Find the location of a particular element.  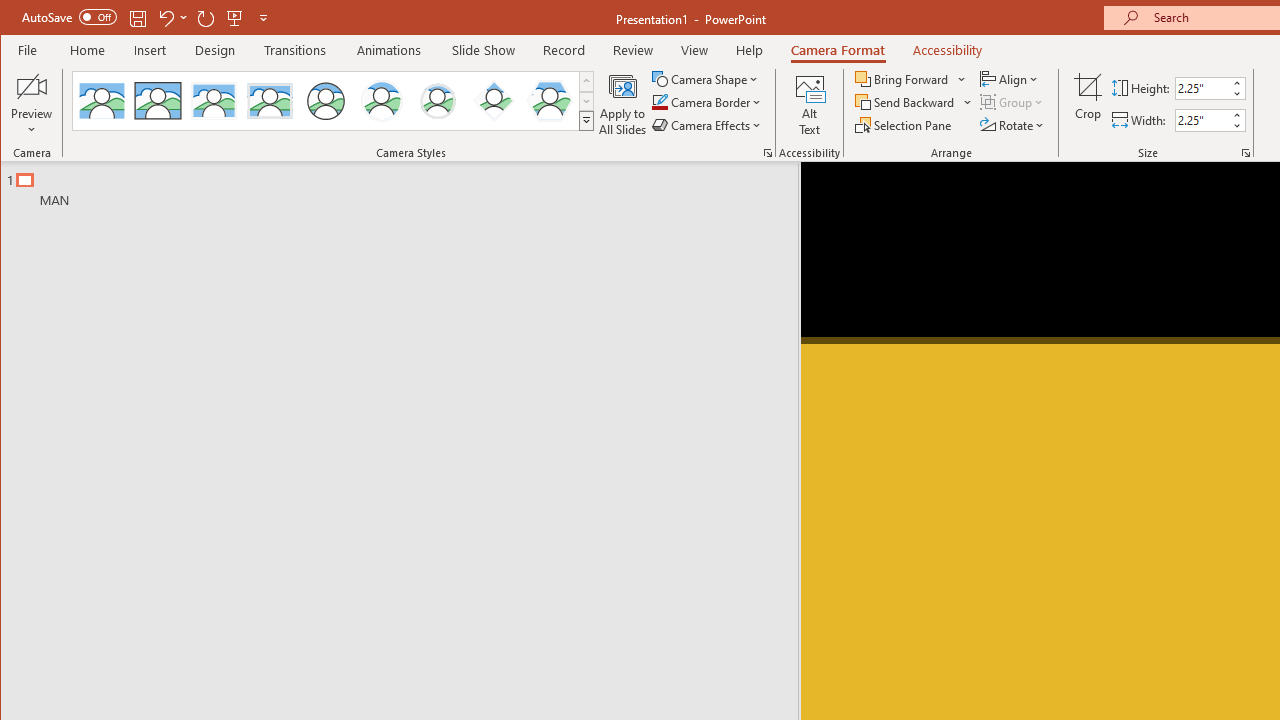

Send Backward is located at coordinates (914, 102).